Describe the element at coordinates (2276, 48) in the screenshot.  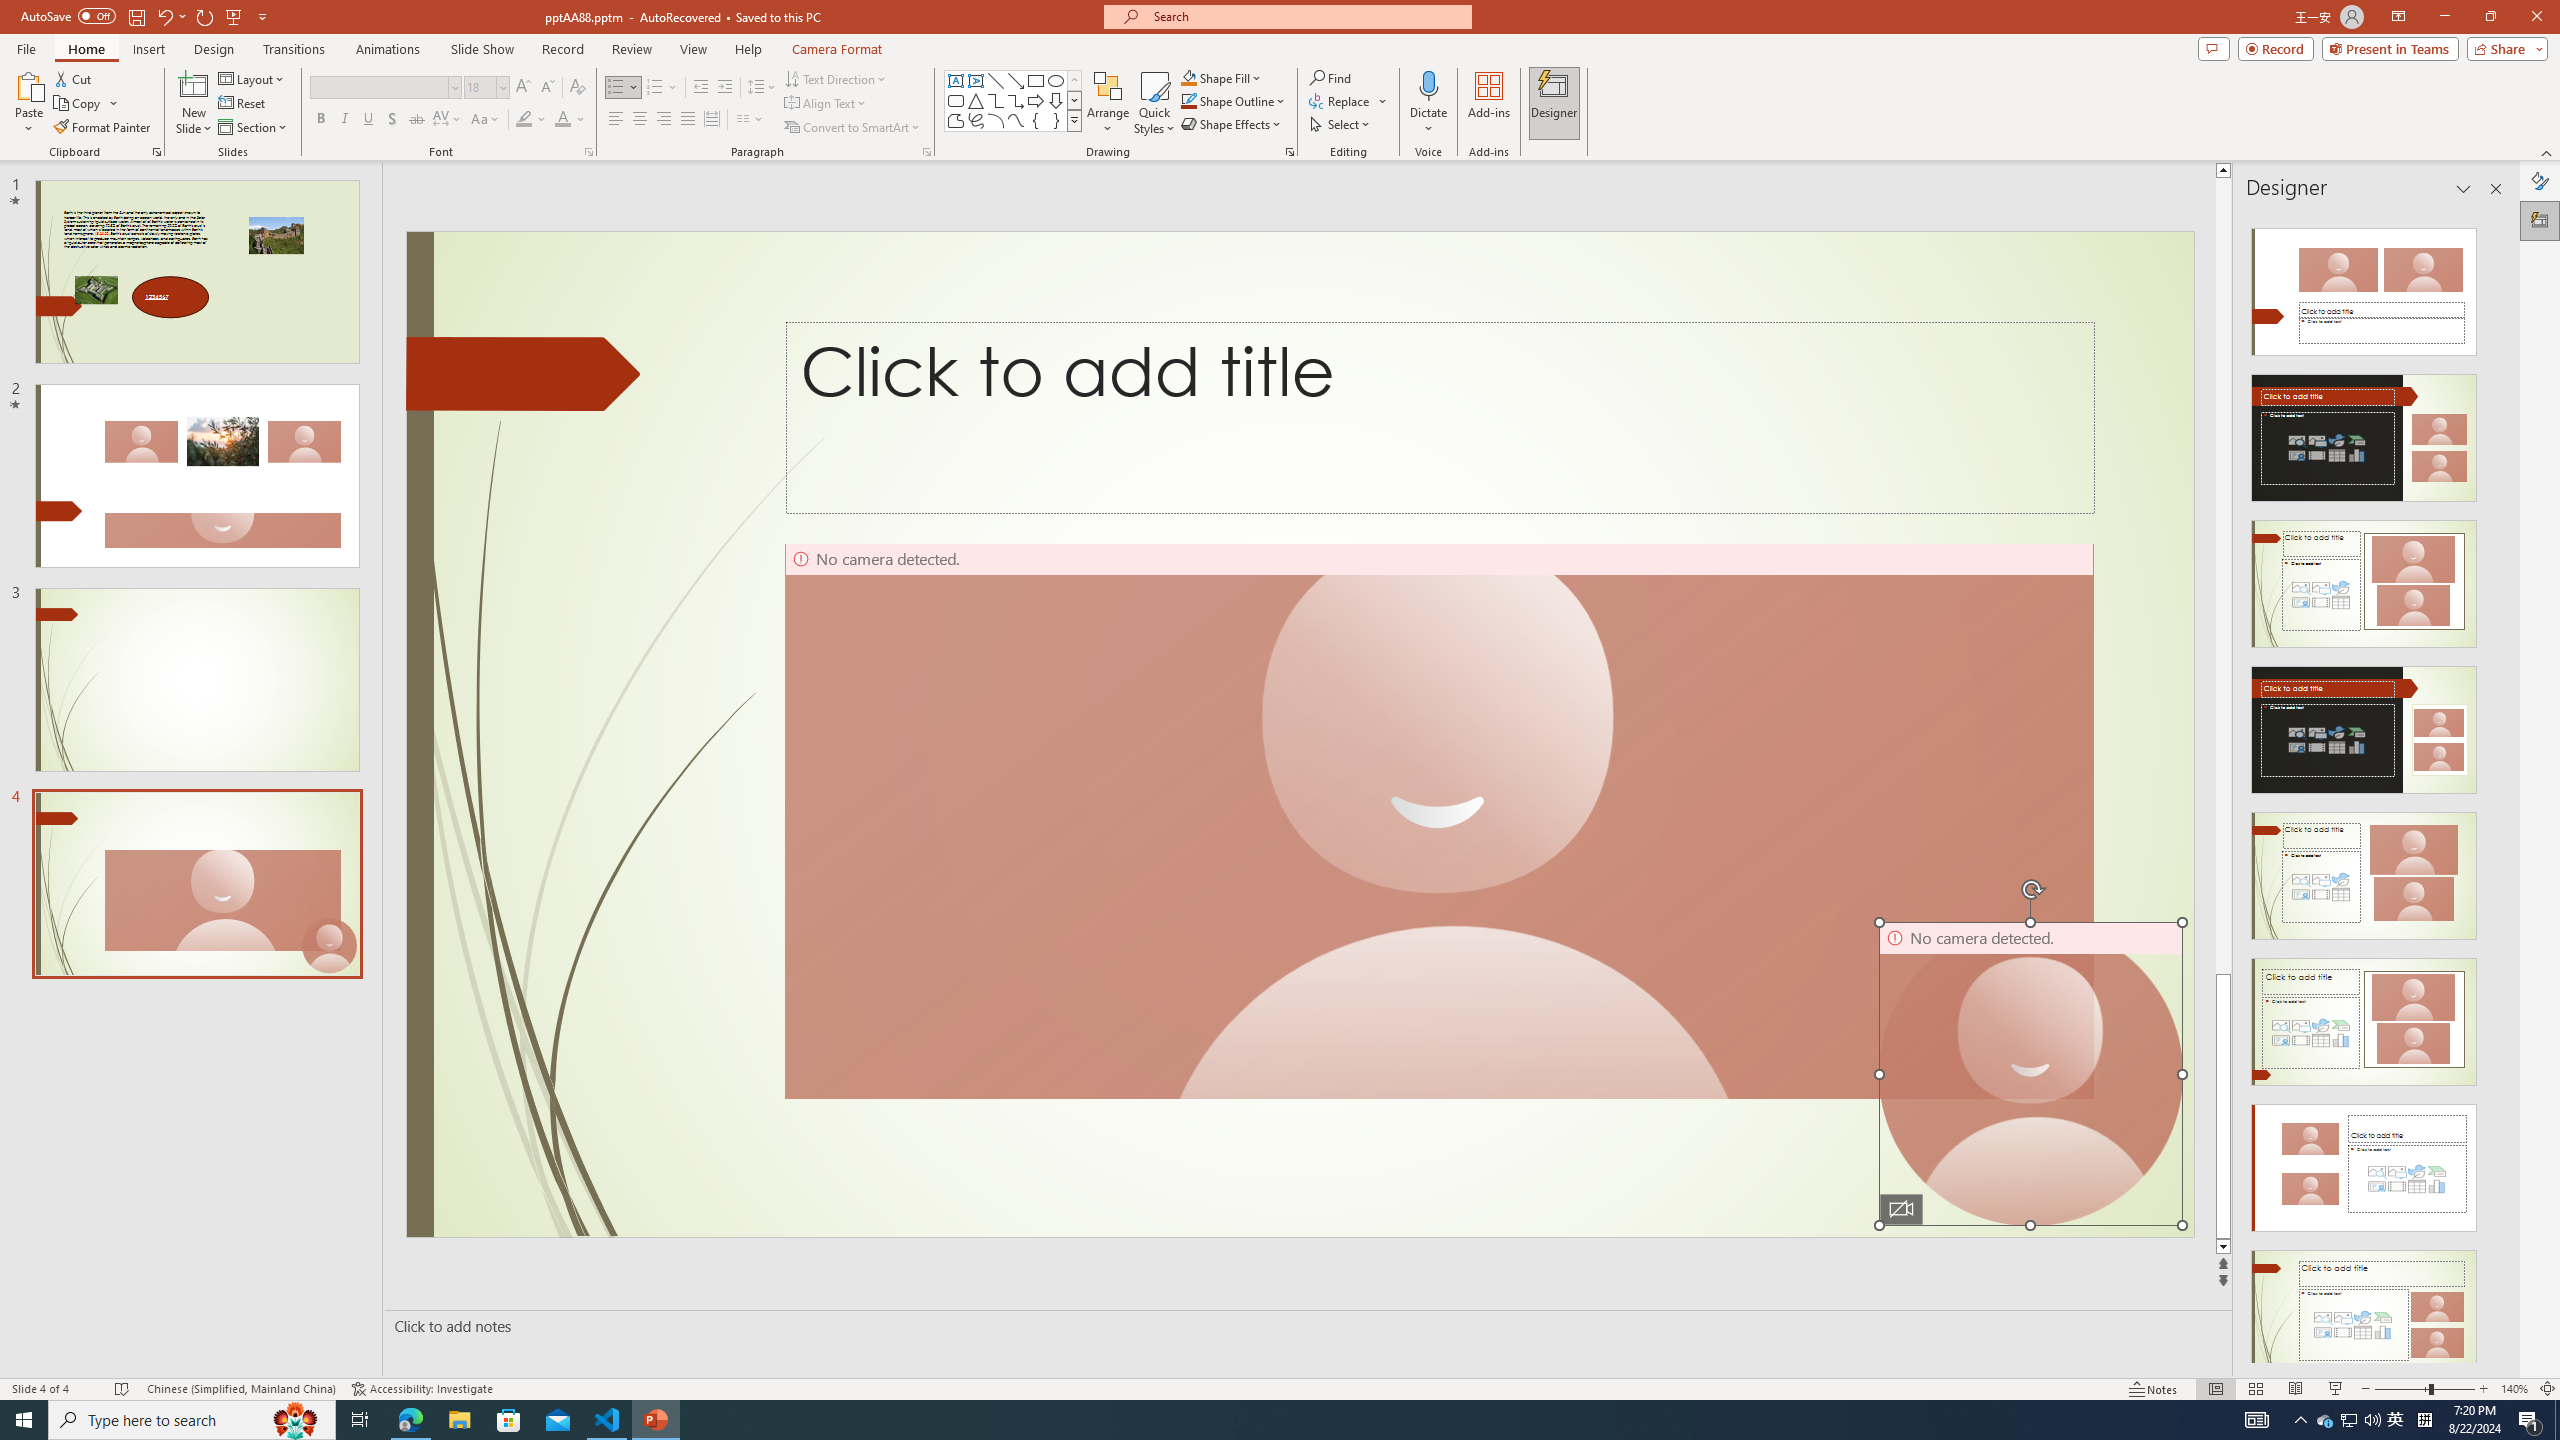
I see `Record` at that location.